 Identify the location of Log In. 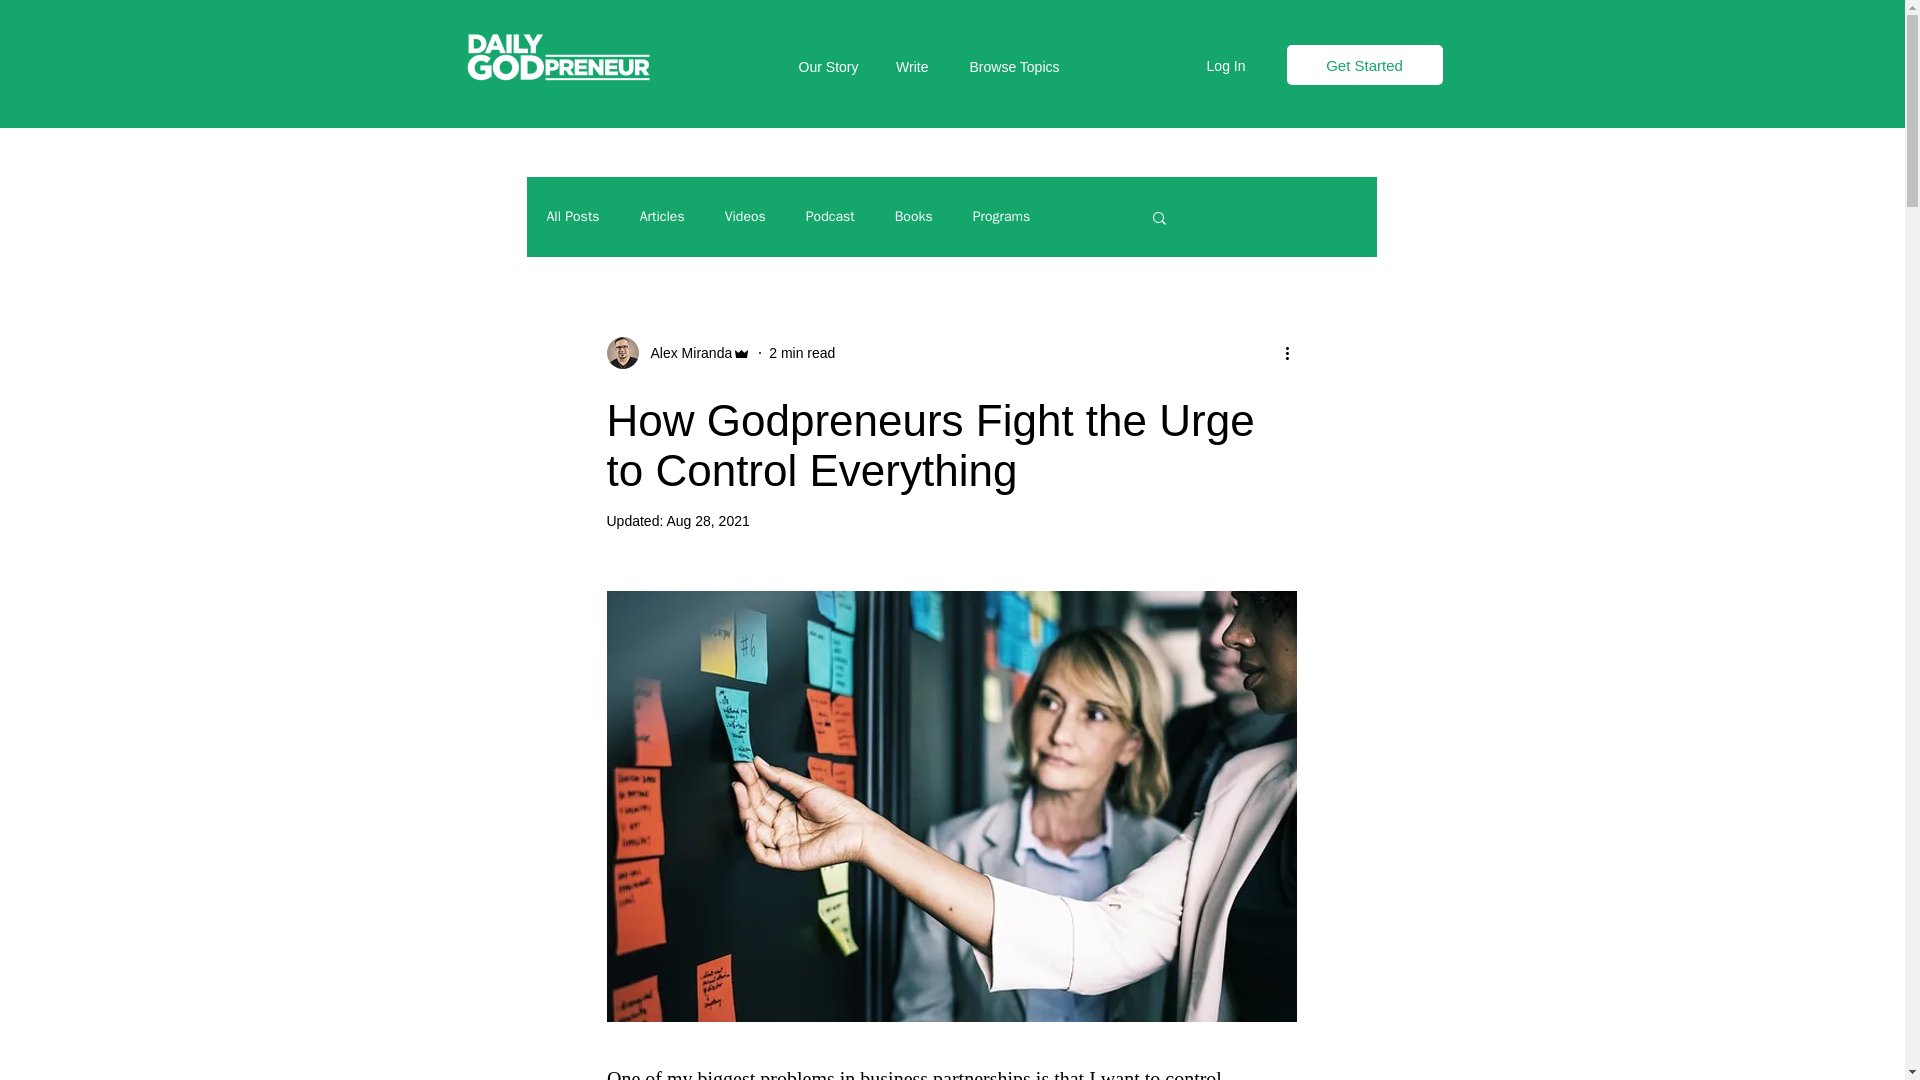
(1226, 66).